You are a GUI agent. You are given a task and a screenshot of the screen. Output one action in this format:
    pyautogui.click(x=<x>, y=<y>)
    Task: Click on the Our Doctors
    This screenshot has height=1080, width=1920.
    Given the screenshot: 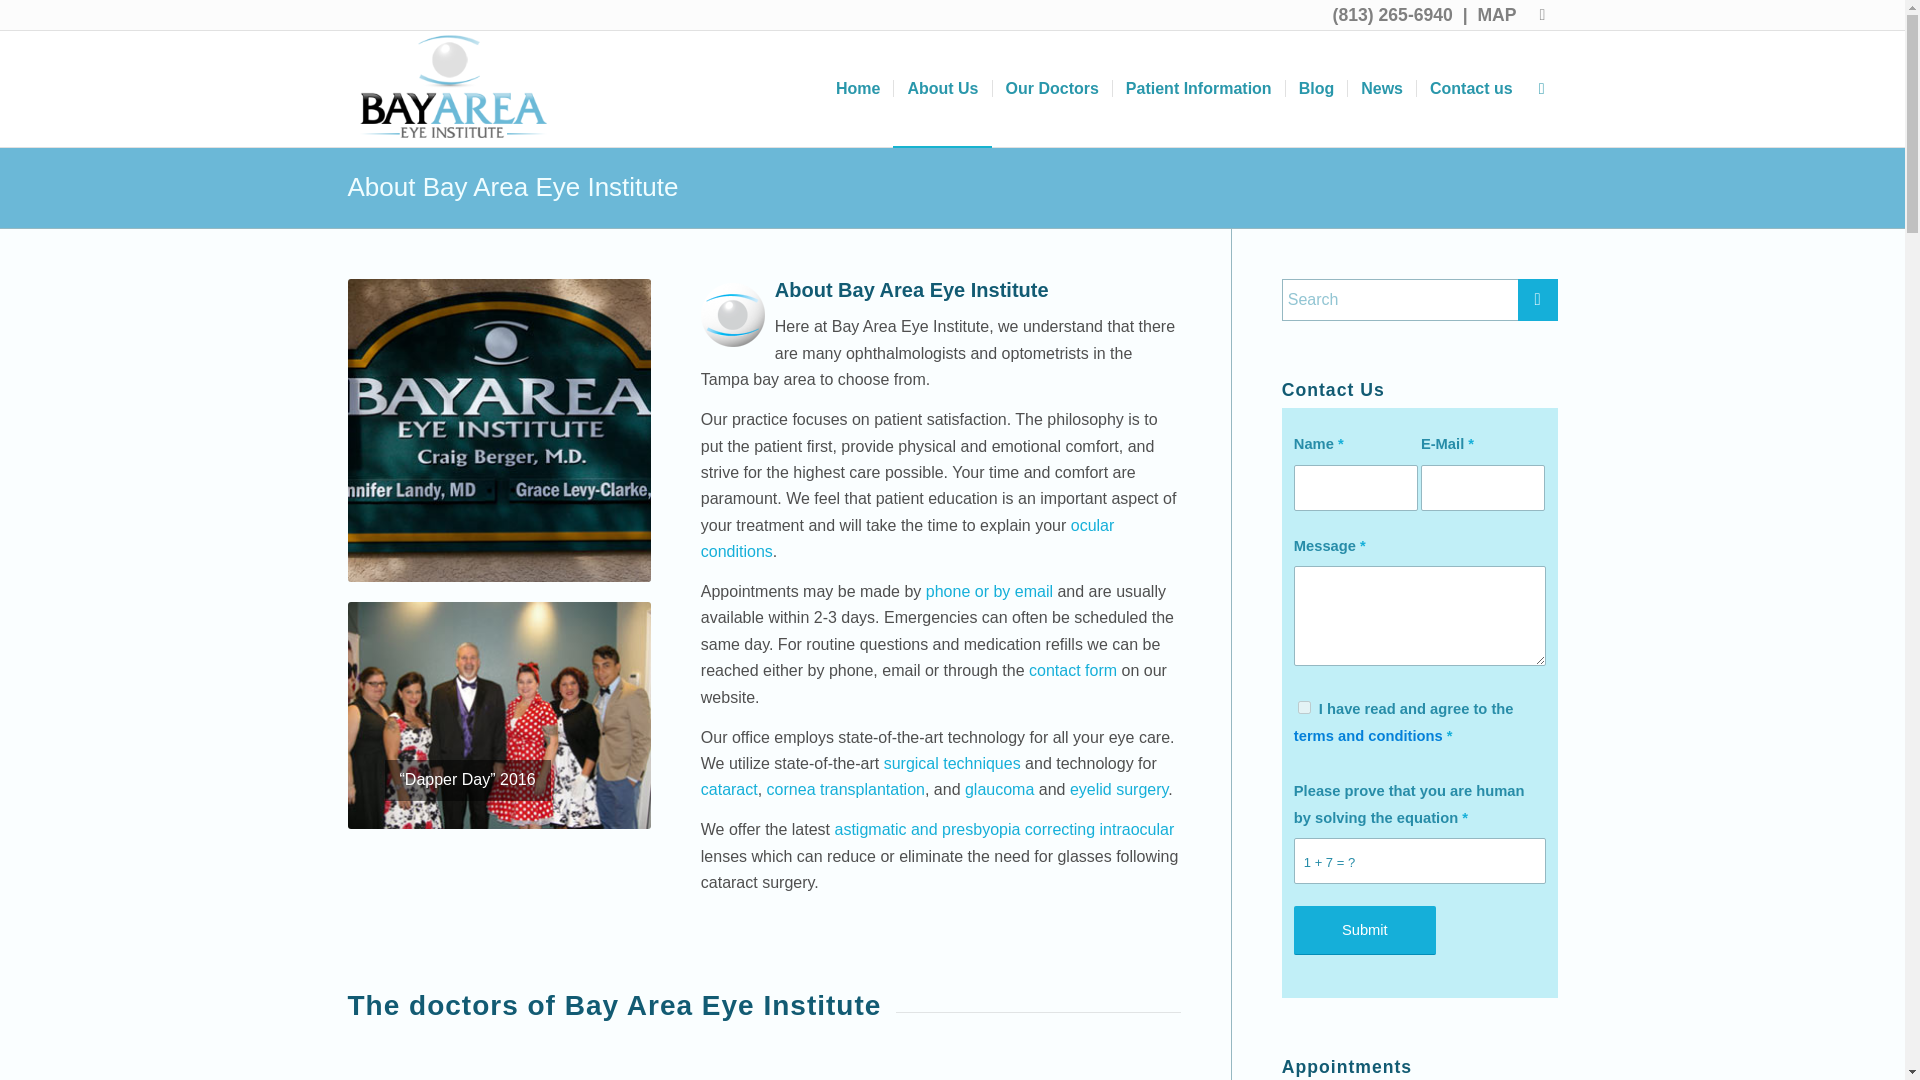 What is the action you would take?
    pyautogui.click(x=1052, y=88)
    